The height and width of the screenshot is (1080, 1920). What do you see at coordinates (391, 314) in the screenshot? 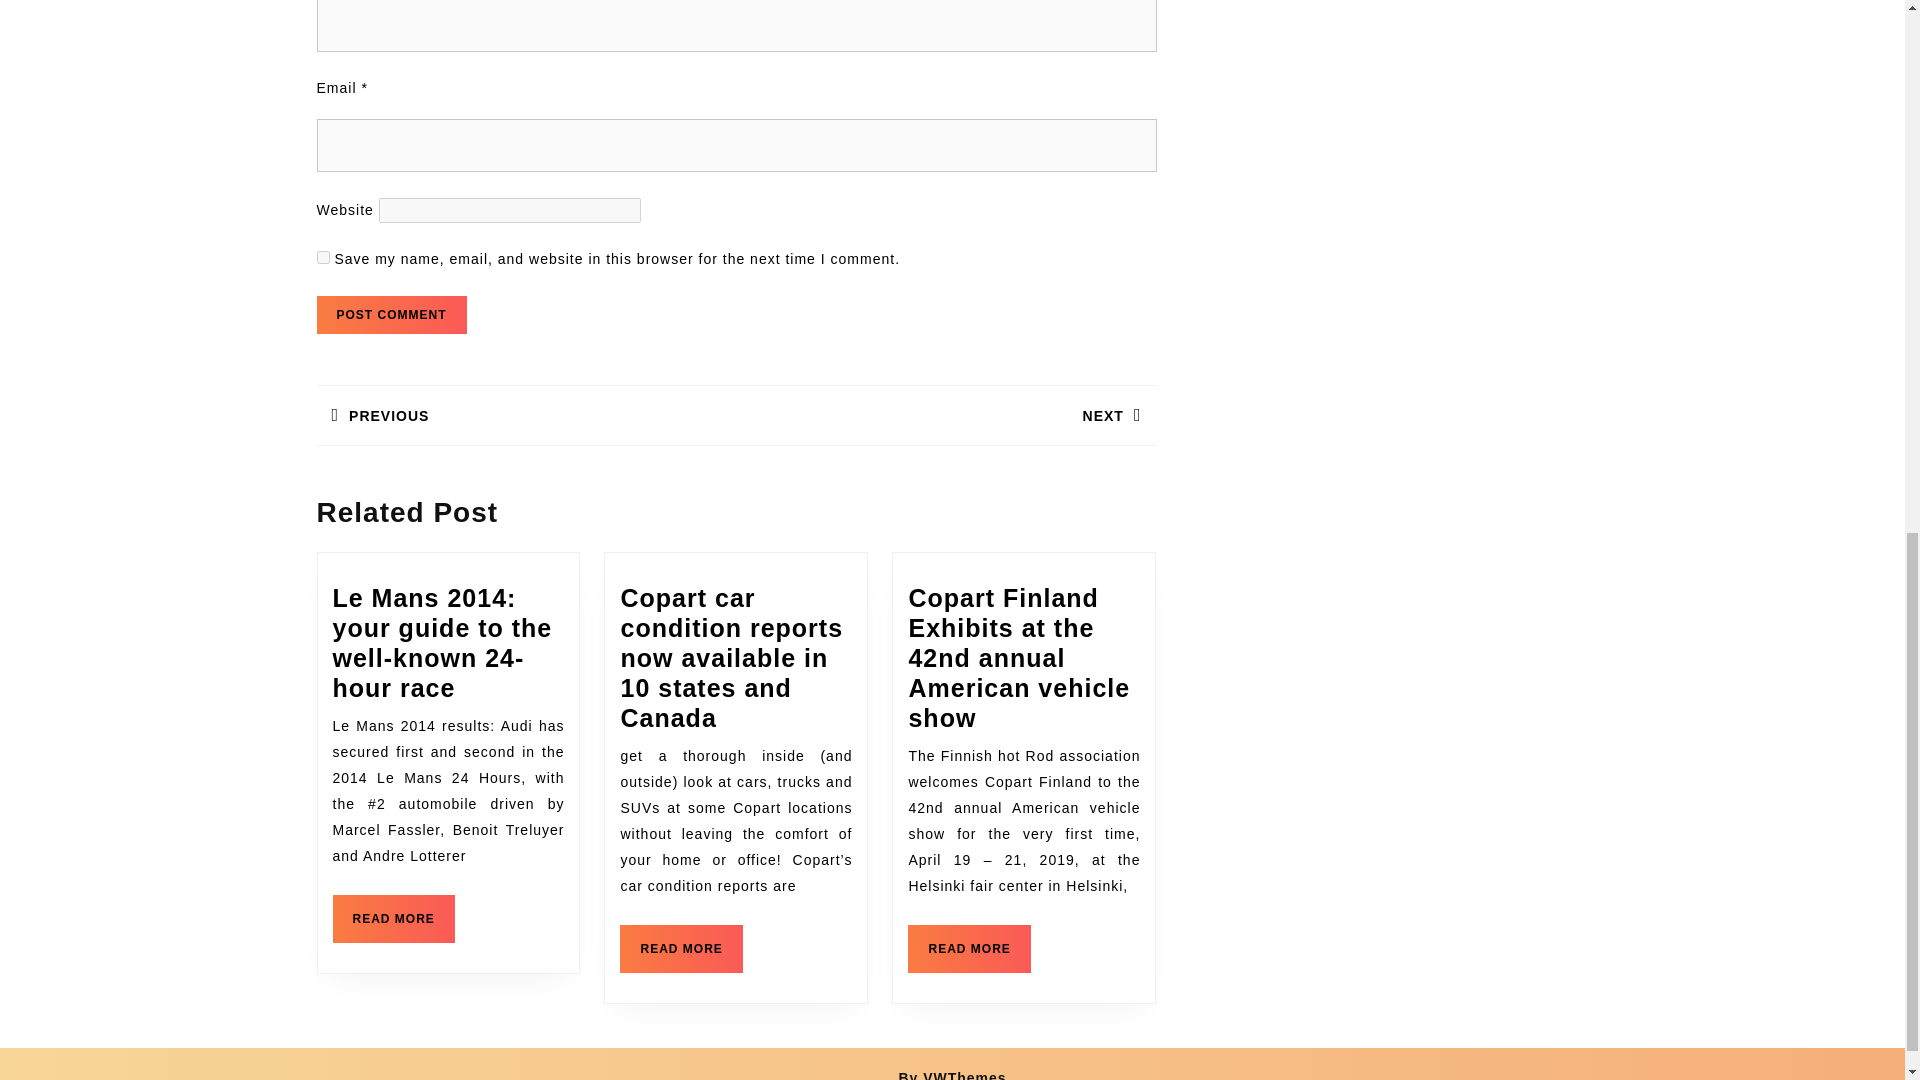
I see `yes` at bounding box center [391, 314].